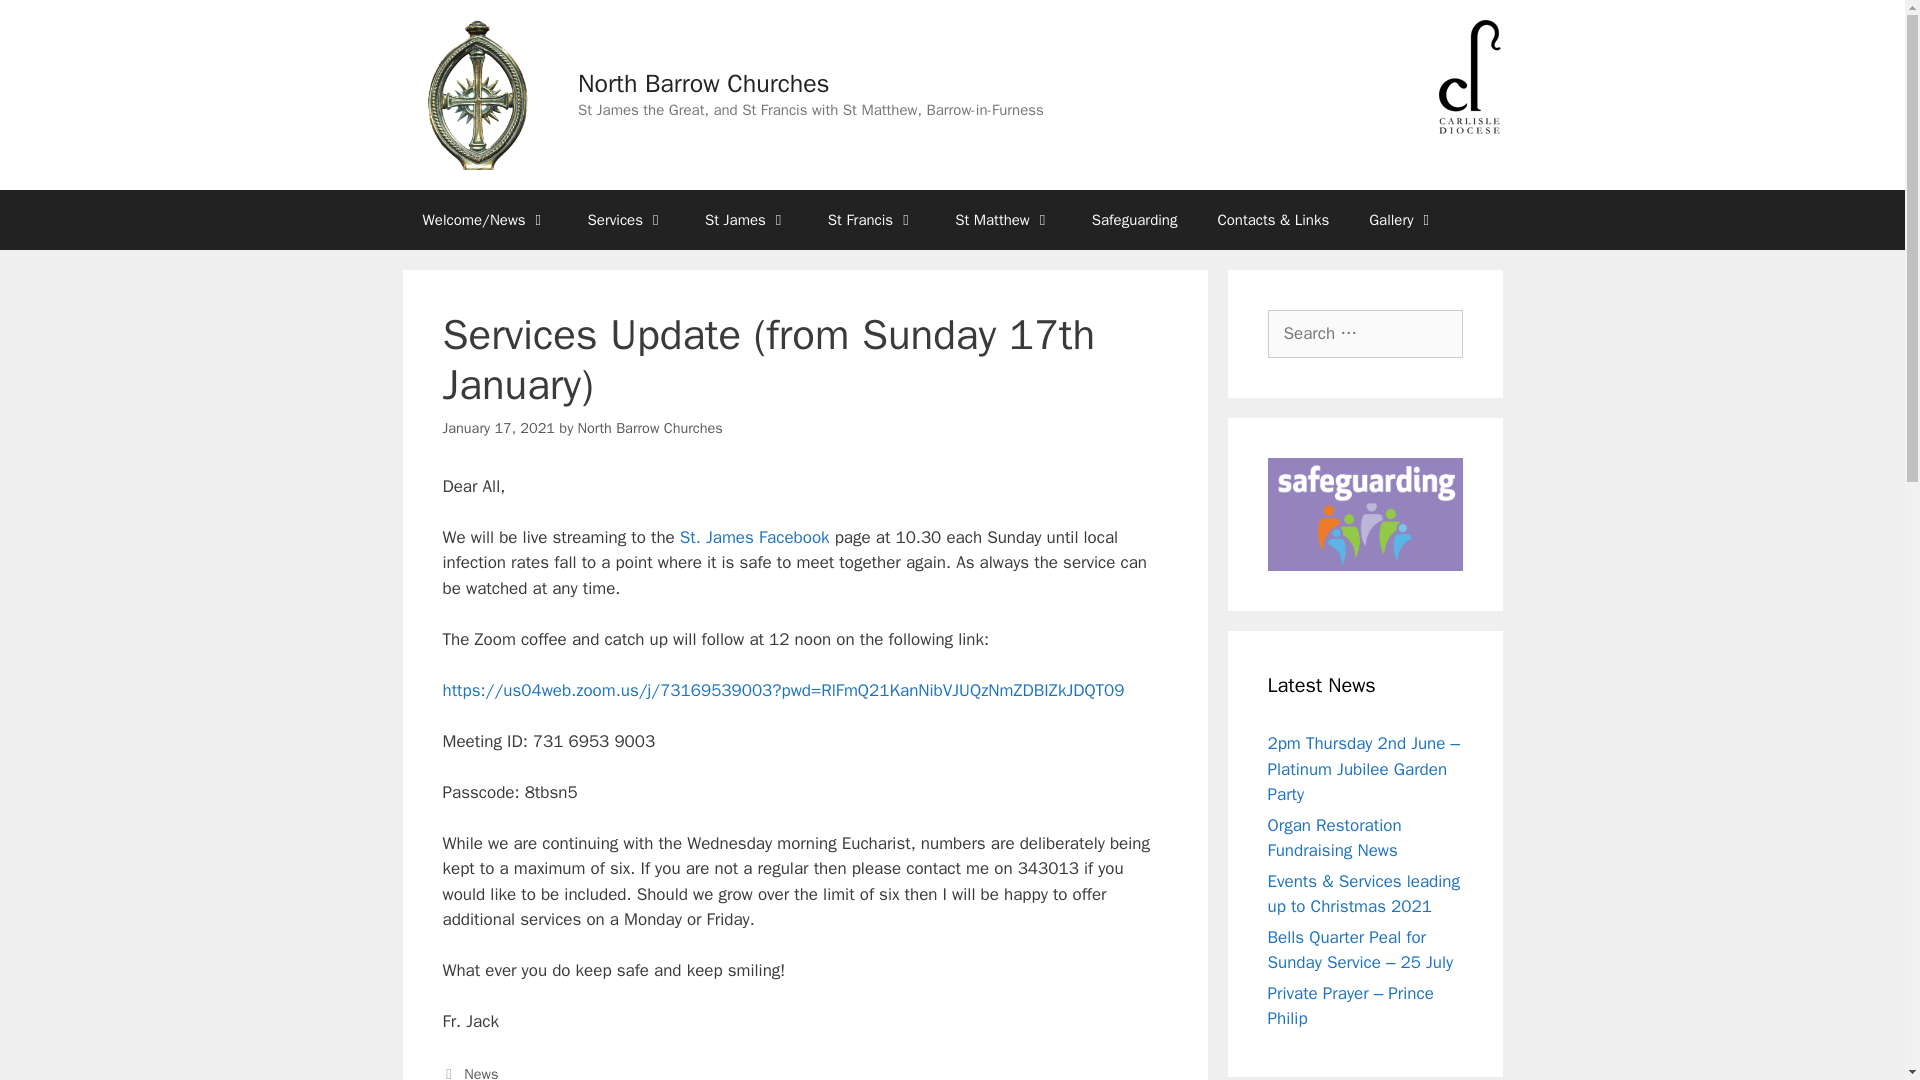  What do you see at coordinates (872, 220) in the screenshot?
I see `St Francis` at bounding box center [872, 220].